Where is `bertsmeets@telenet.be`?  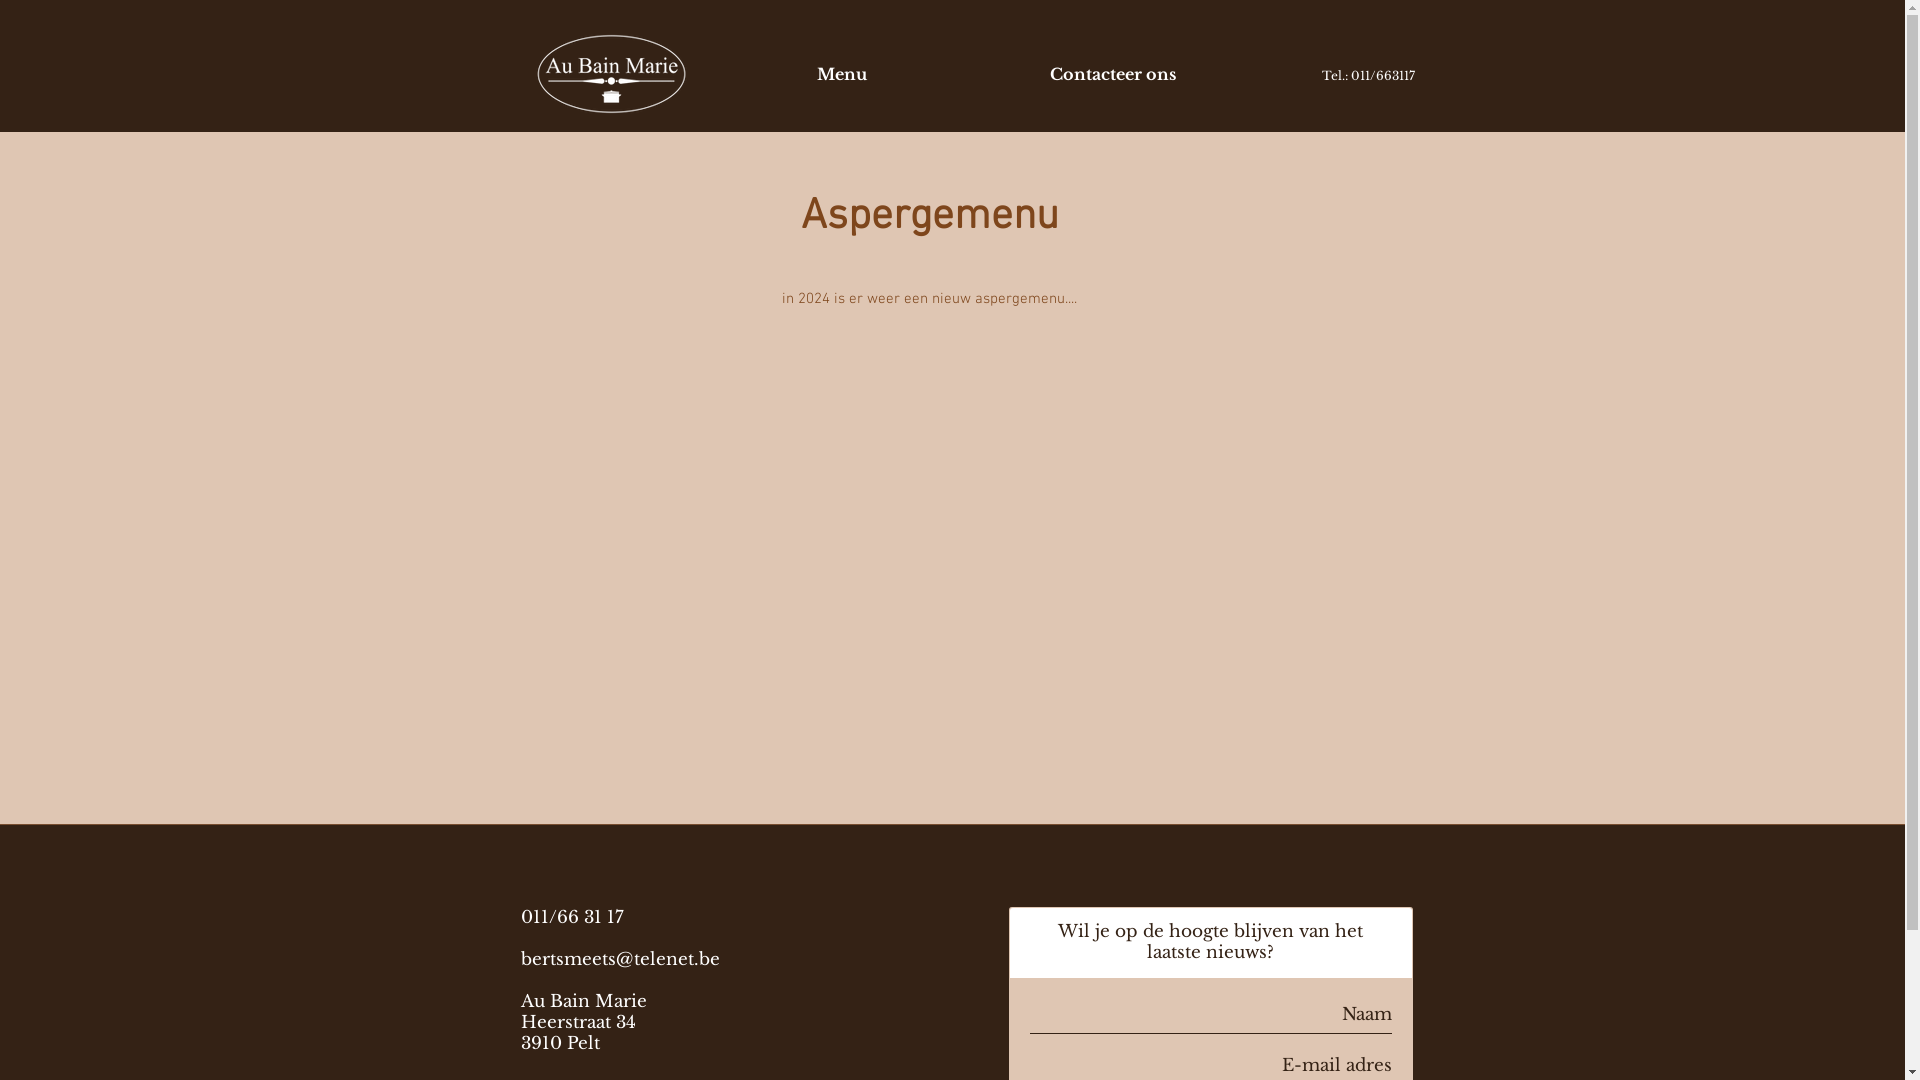 bertsmeets@telenet.be is located at coordinates (620, 960).